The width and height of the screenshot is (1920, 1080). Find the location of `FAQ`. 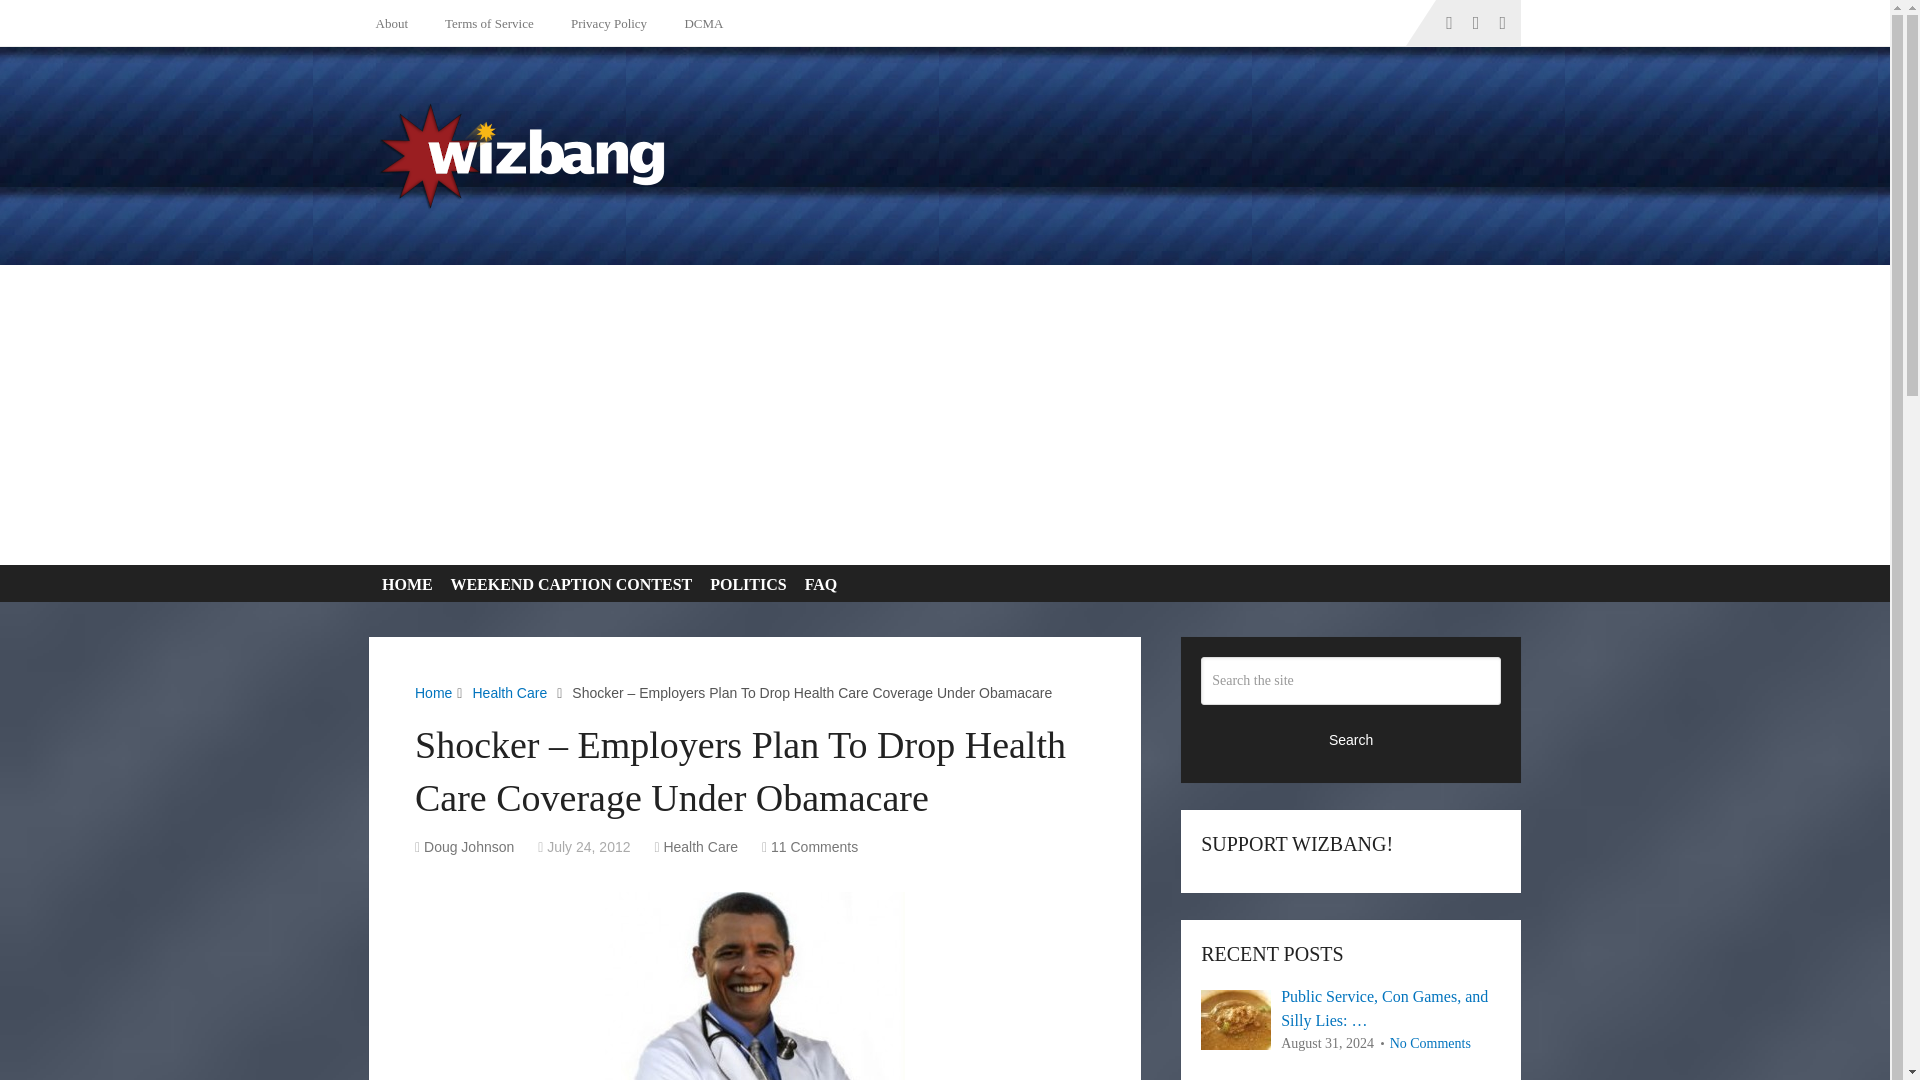

FAQ is located at coordinates (816, 584).